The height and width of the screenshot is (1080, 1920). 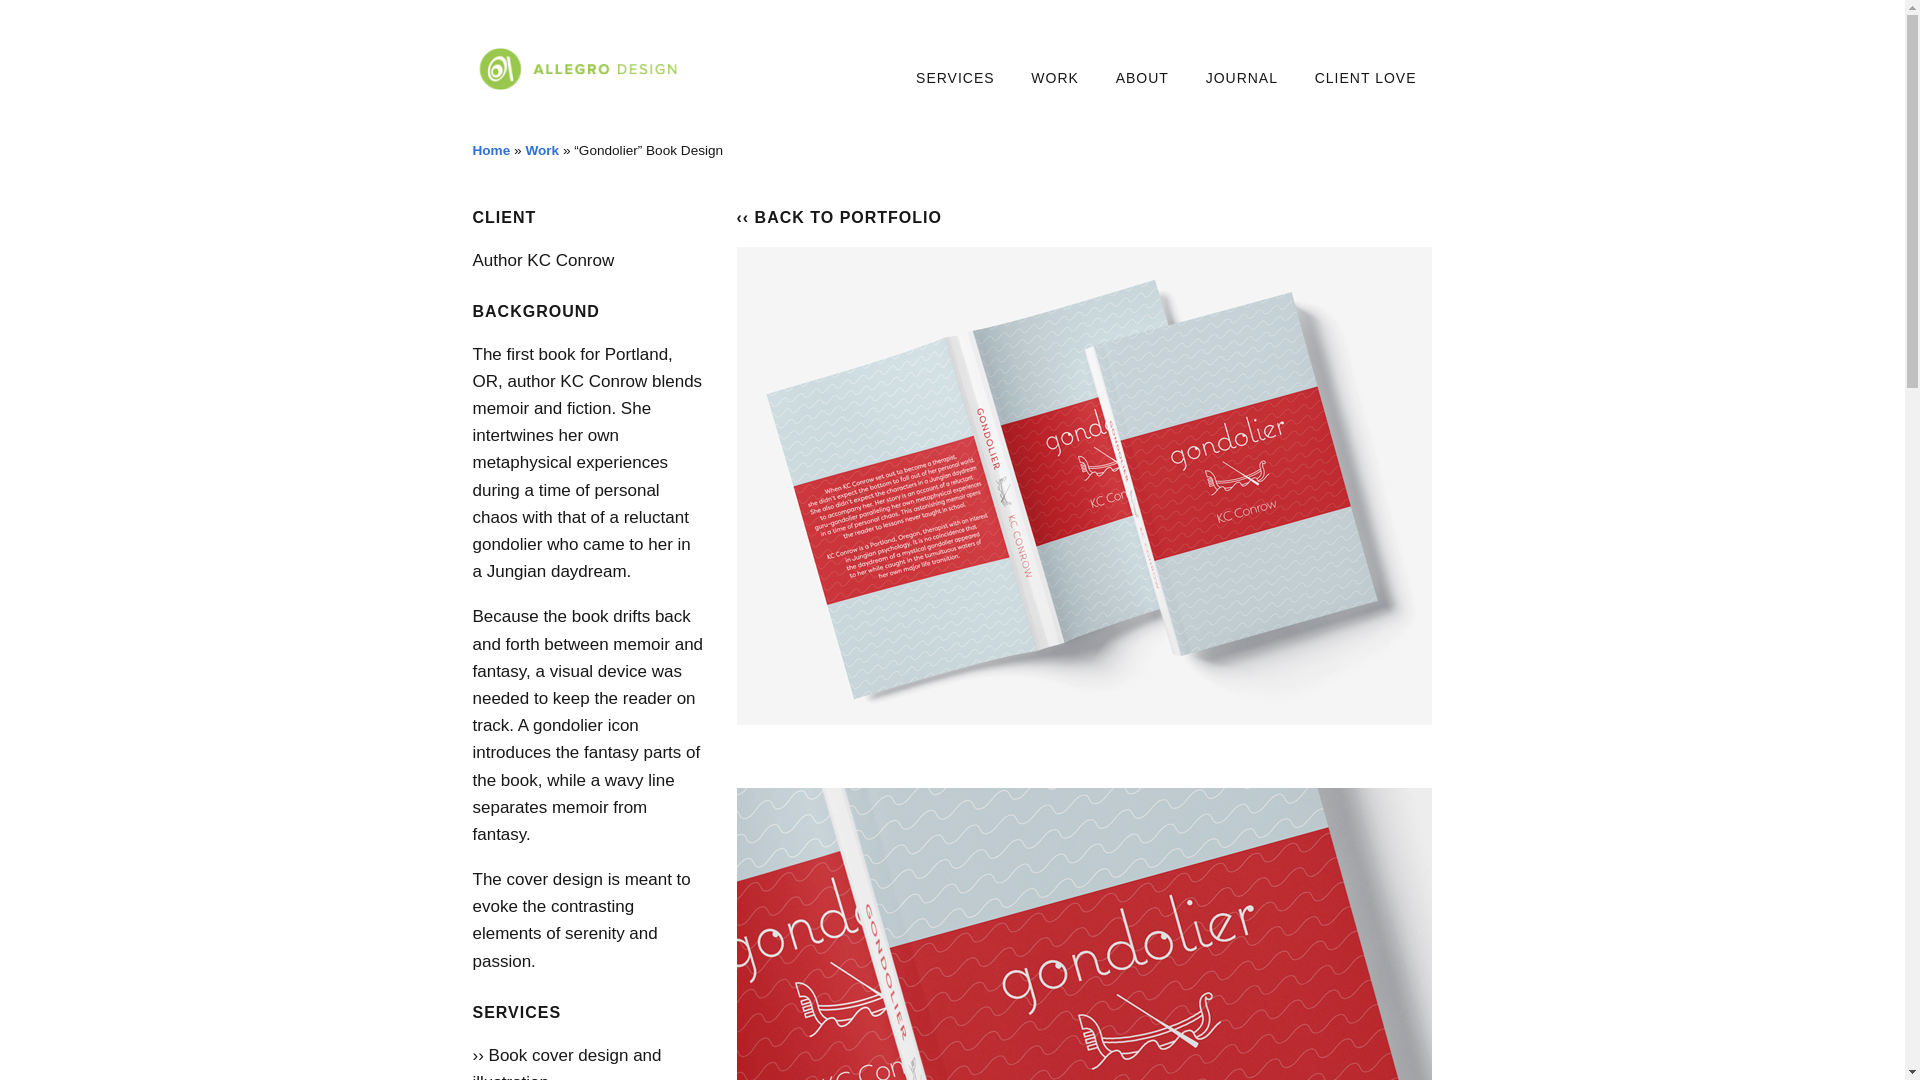 I want to click on WORK, so click(x=1054, y=79).